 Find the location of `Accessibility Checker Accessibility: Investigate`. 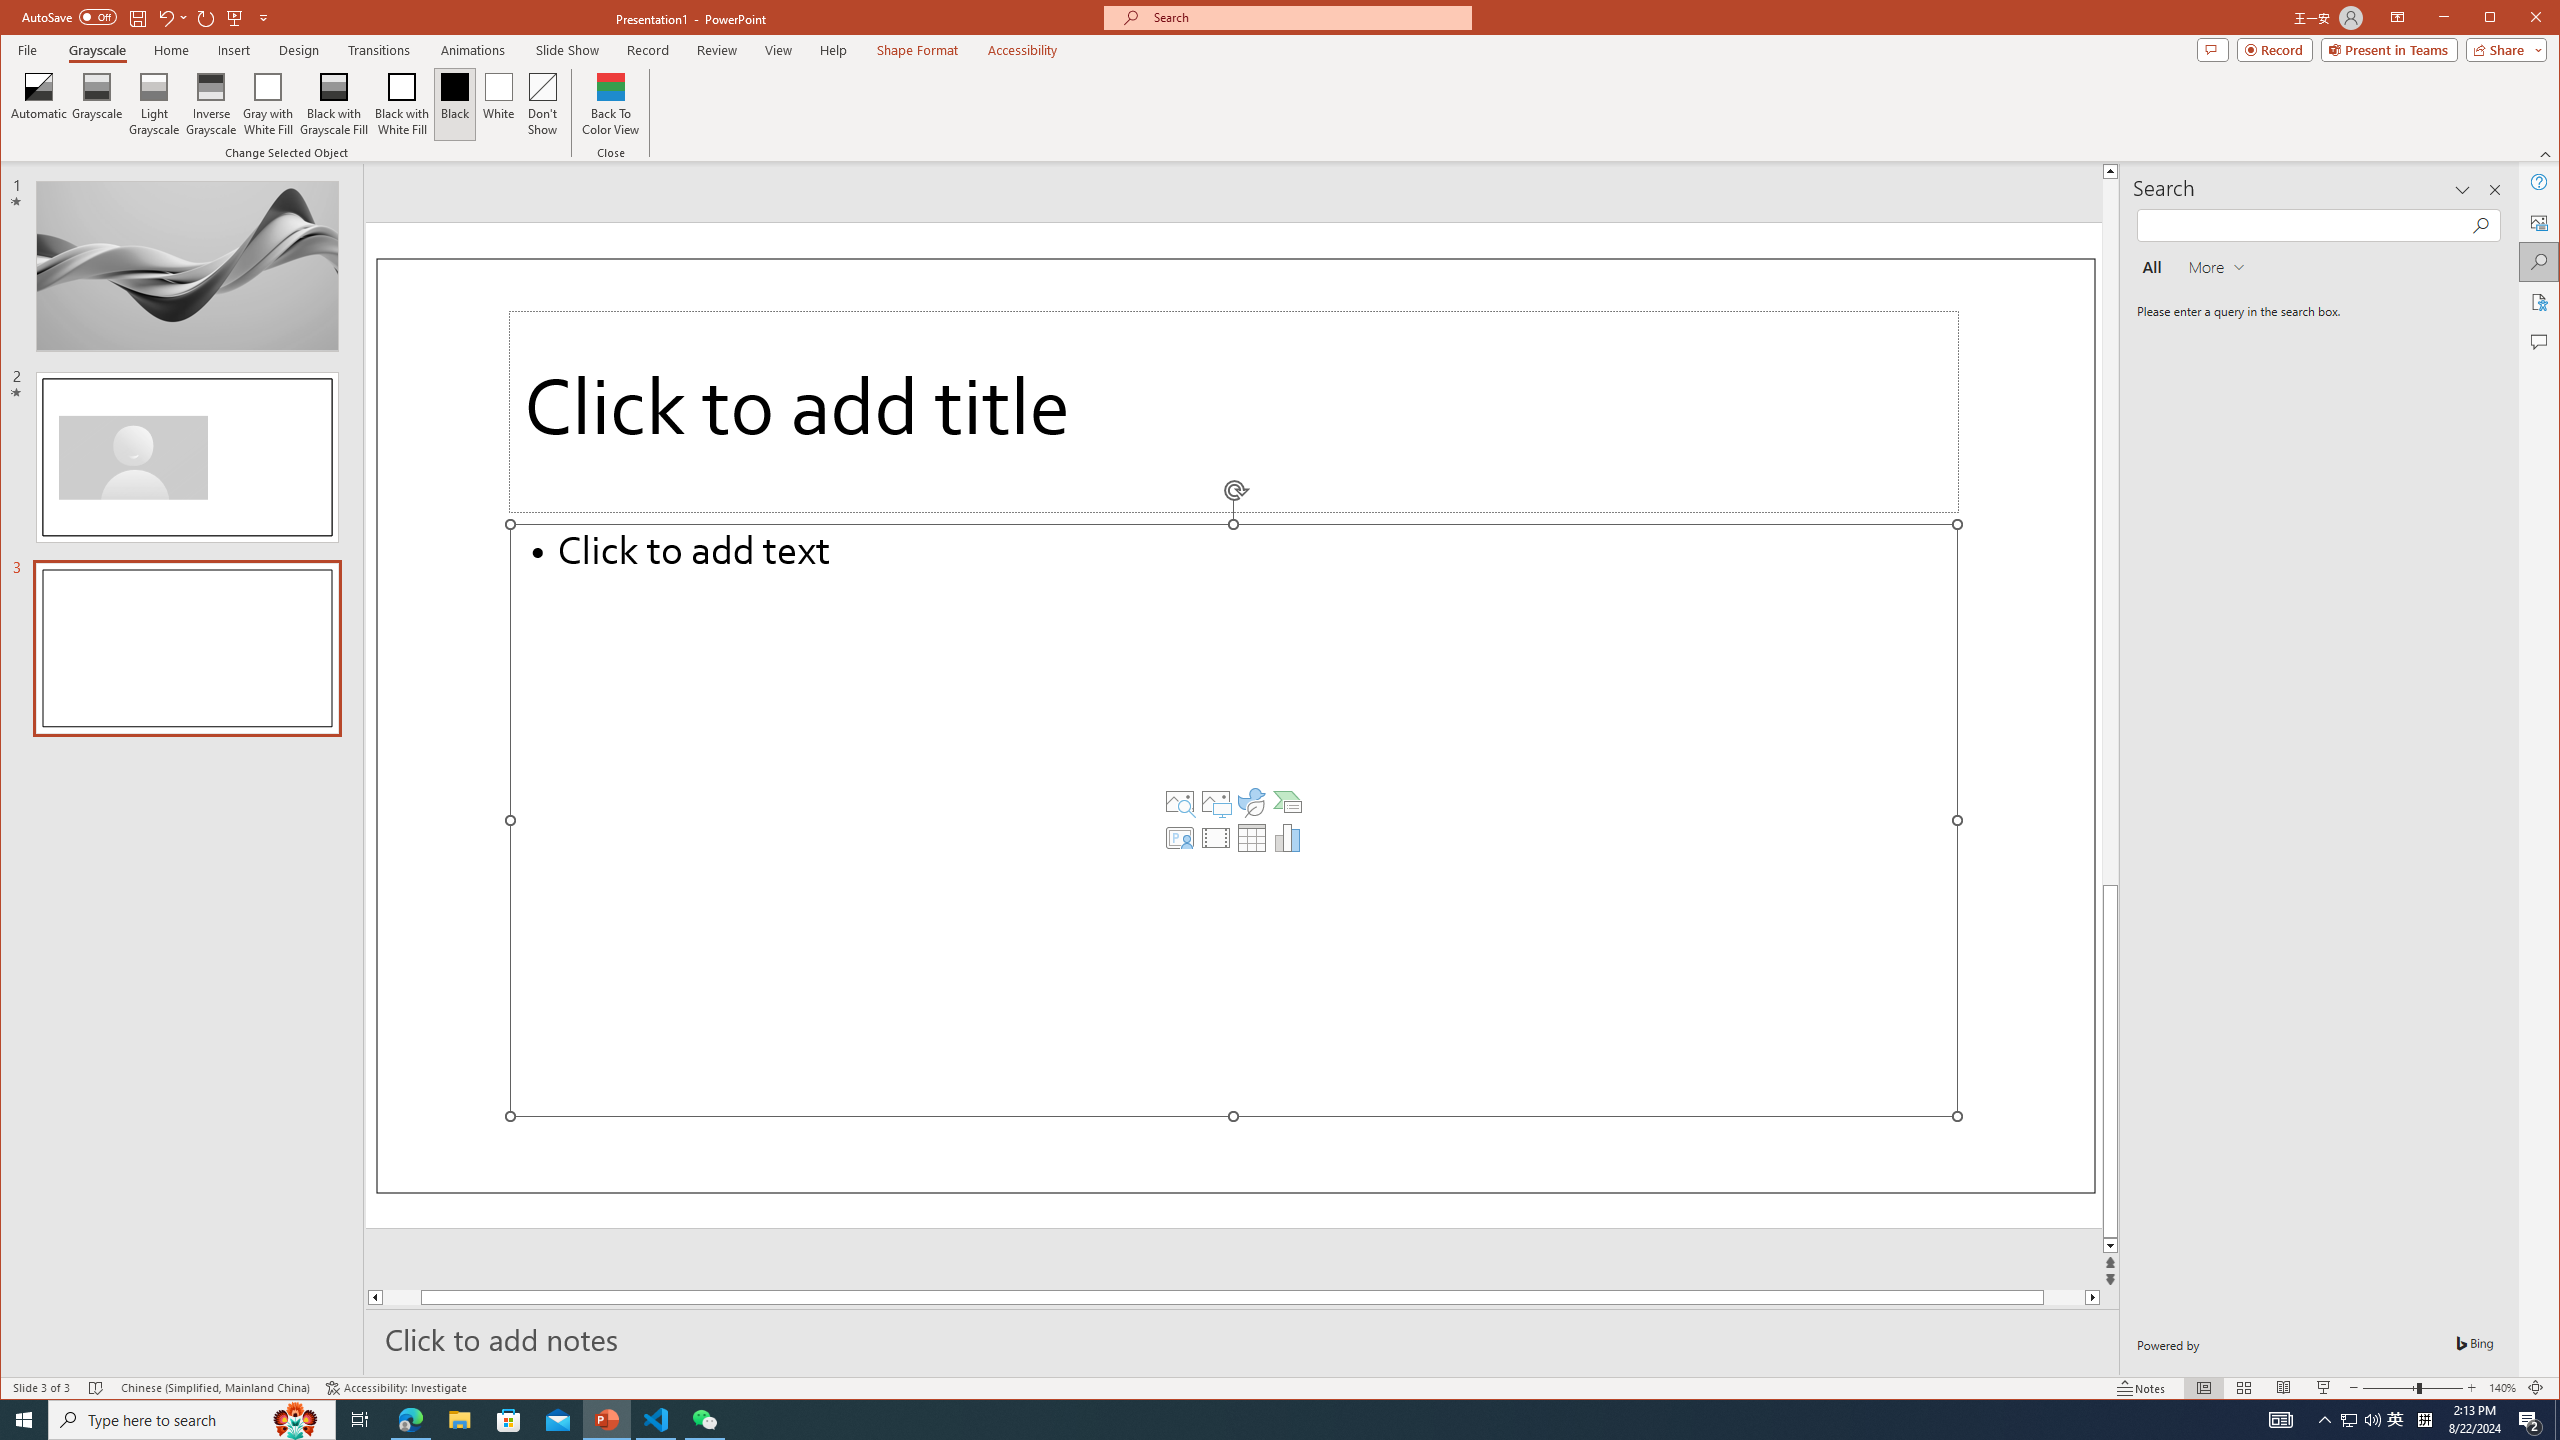

Accessibility Checker Accessibility: Investigate is located at coordinates (396, 1388).